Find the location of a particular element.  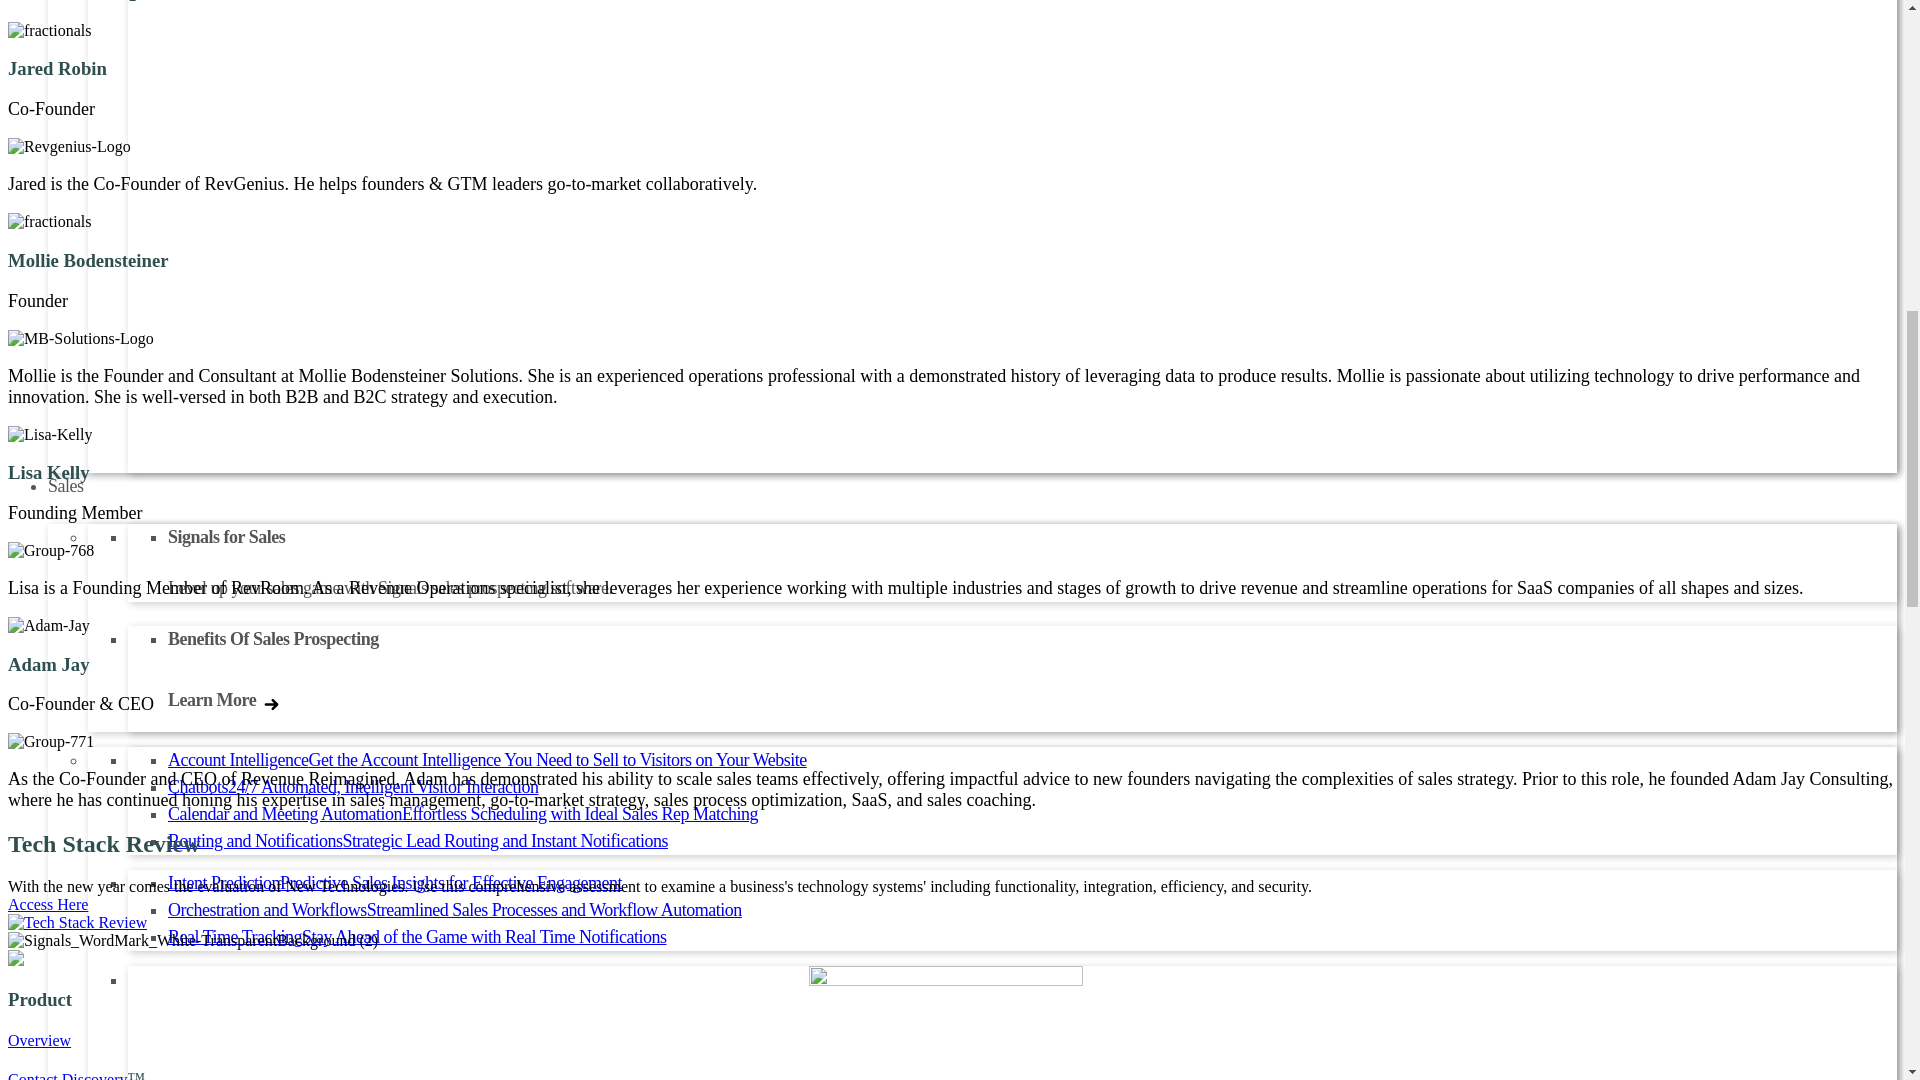

Teck-Stack-Mockup is located at coordinates (77, 922).